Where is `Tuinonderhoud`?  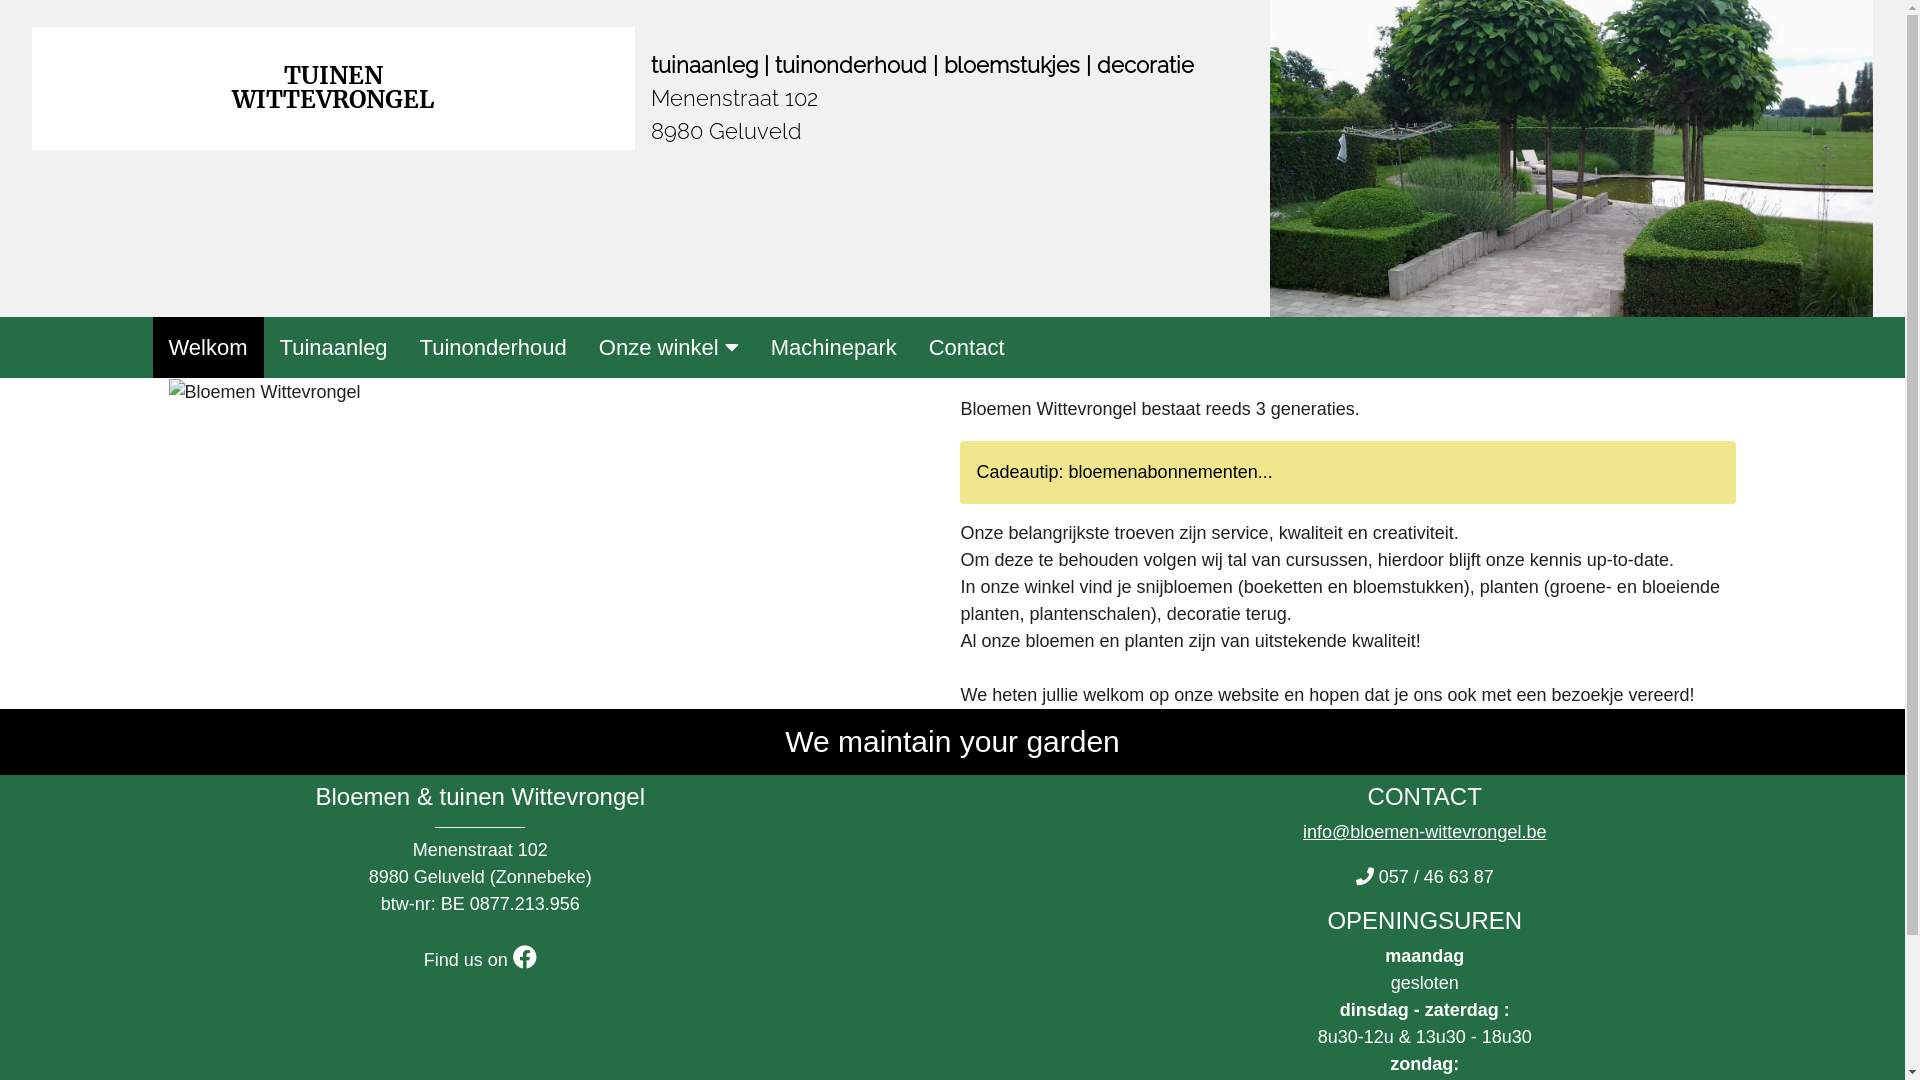 Tuinonderhoud is located at coordinates (494, 348).